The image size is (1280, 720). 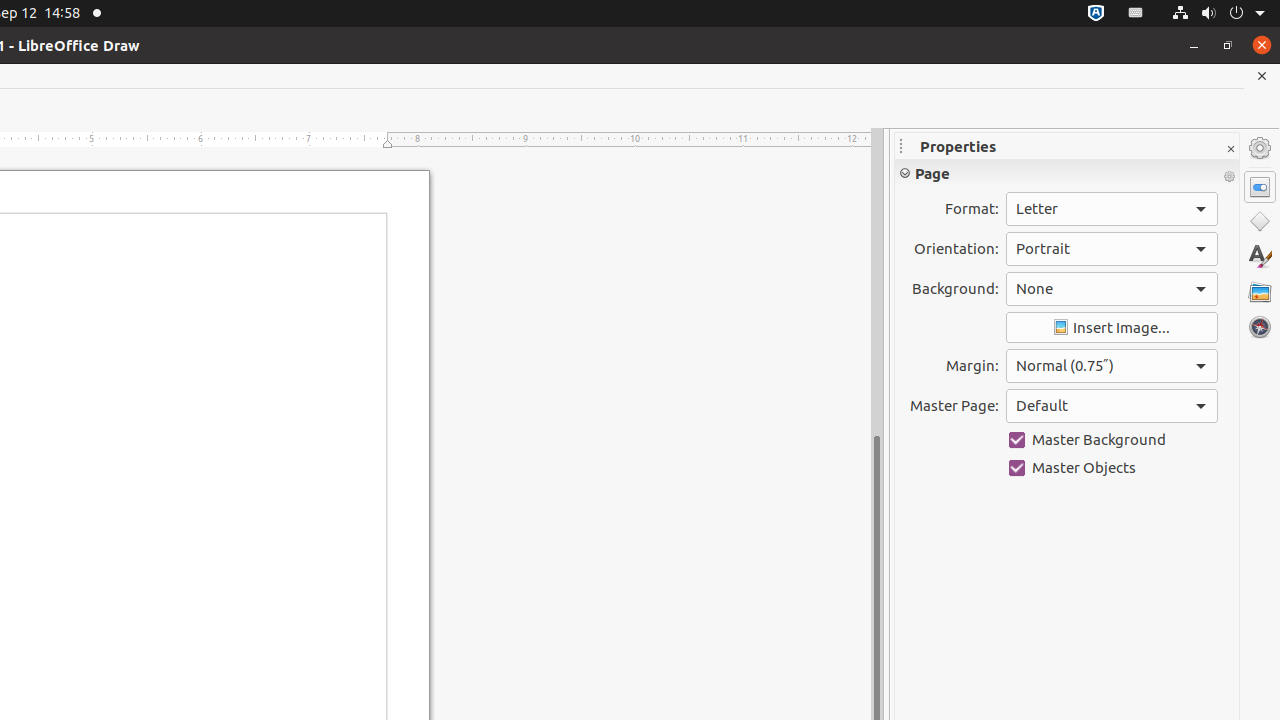 I want to click on Master Objects, so click(x=1112, y=468).